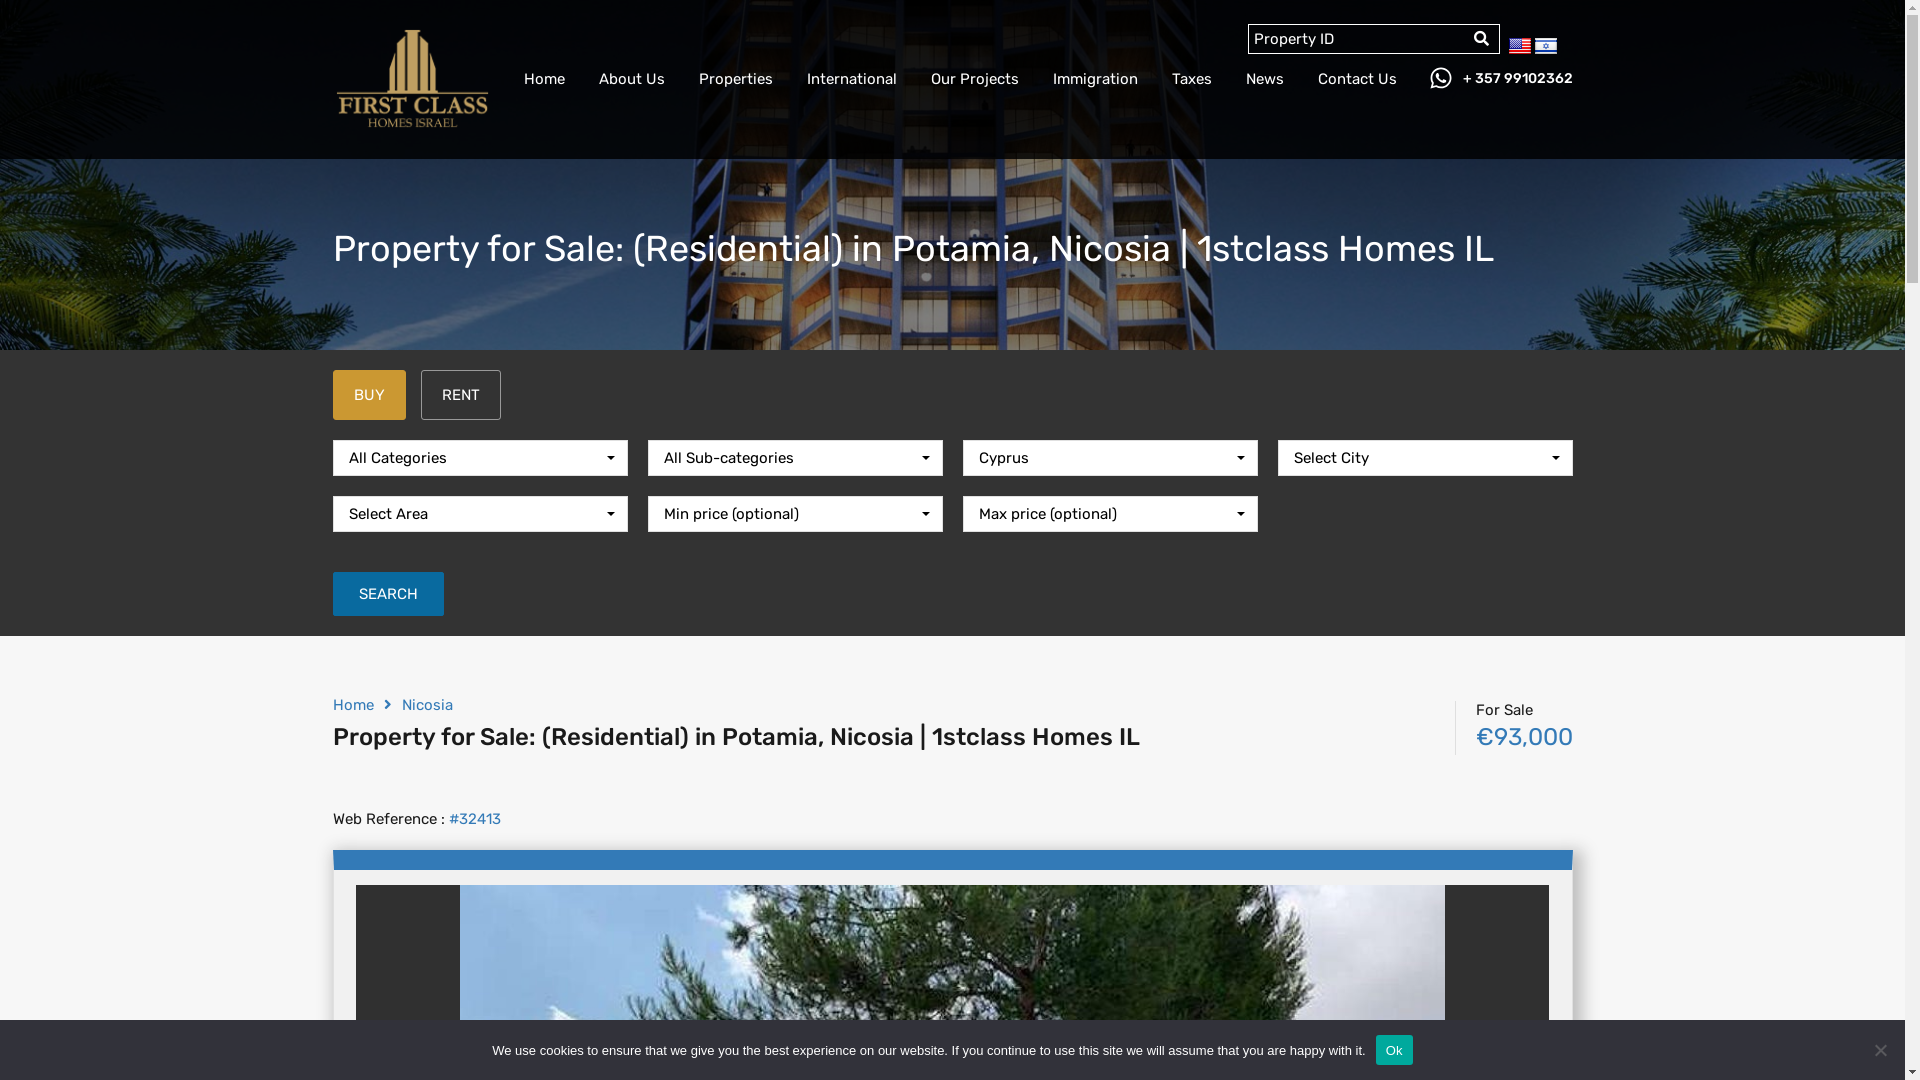 This screenshot has height=1080, width=1920. I want to click on All Sub-categories, so click(796, 458).